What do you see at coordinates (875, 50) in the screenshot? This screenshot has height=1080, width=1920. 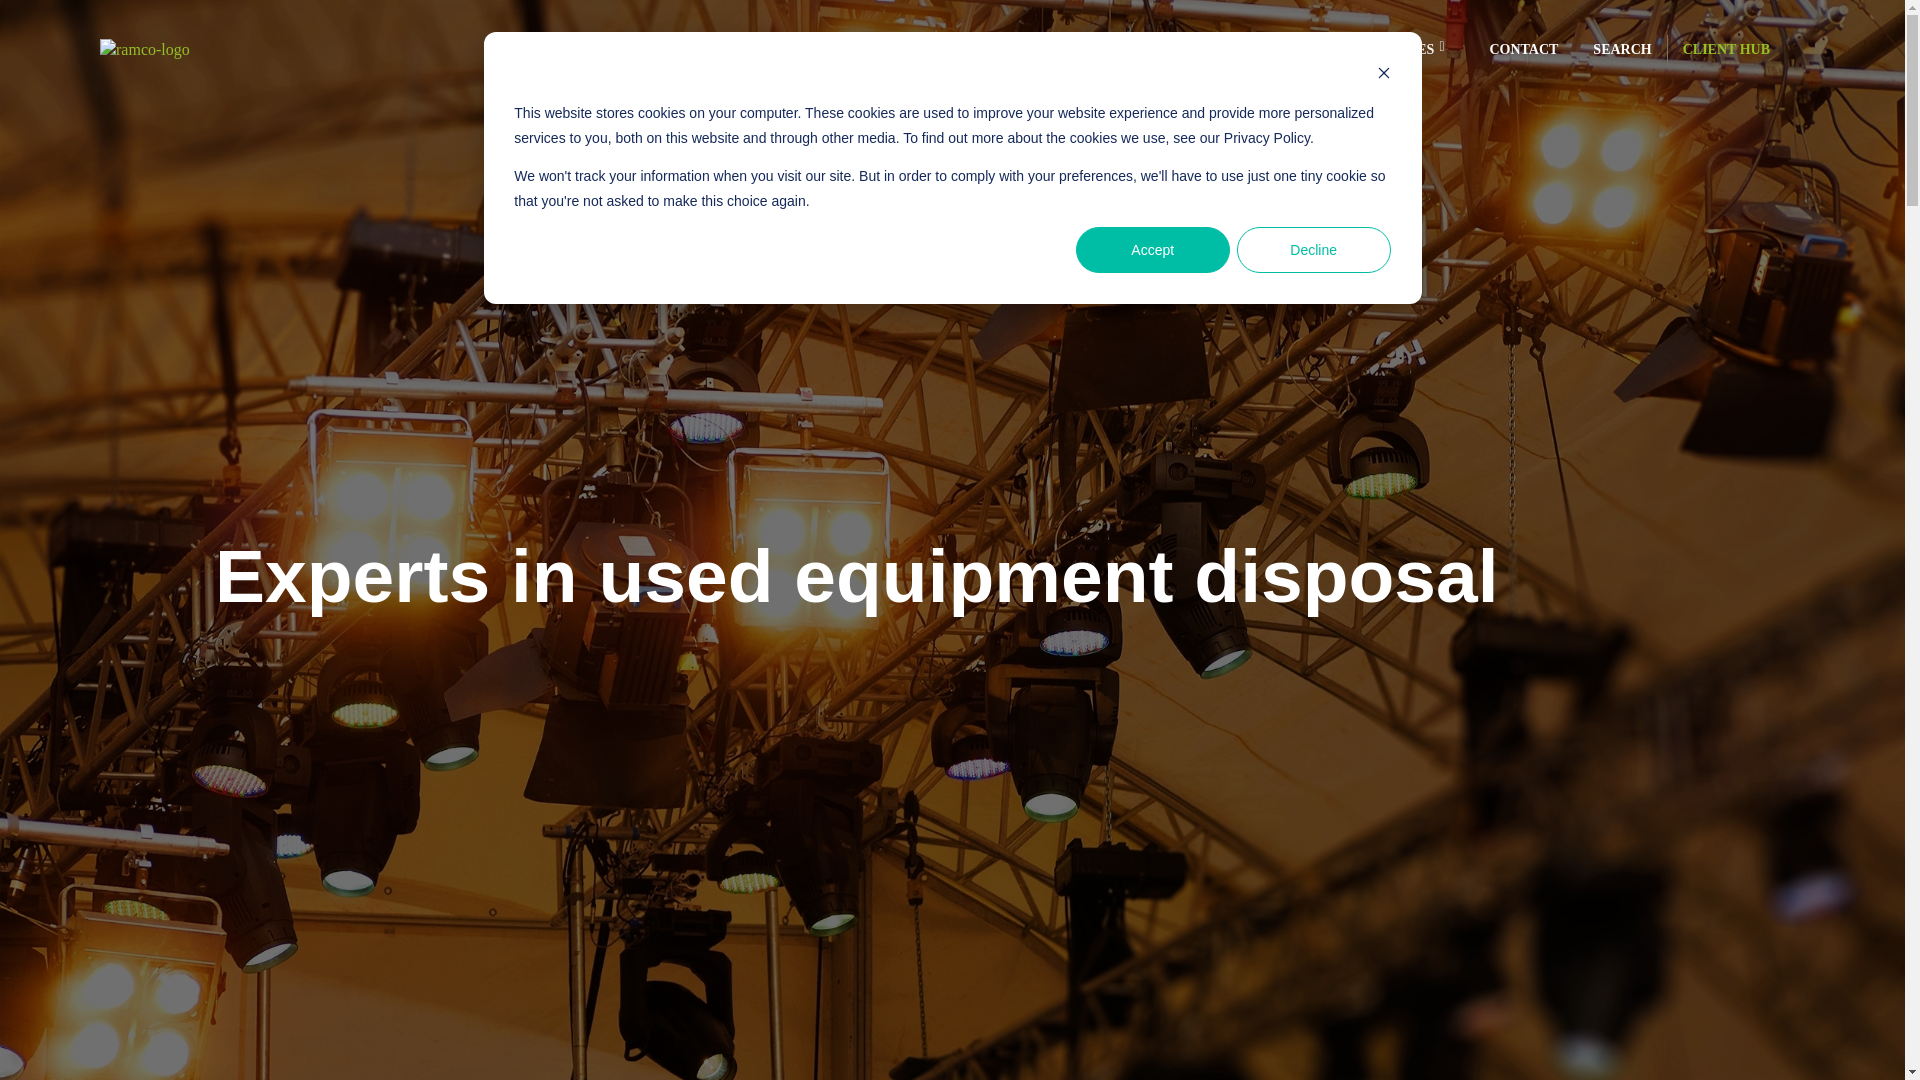 I see `ABOUT` at bounding box center [875, 50].